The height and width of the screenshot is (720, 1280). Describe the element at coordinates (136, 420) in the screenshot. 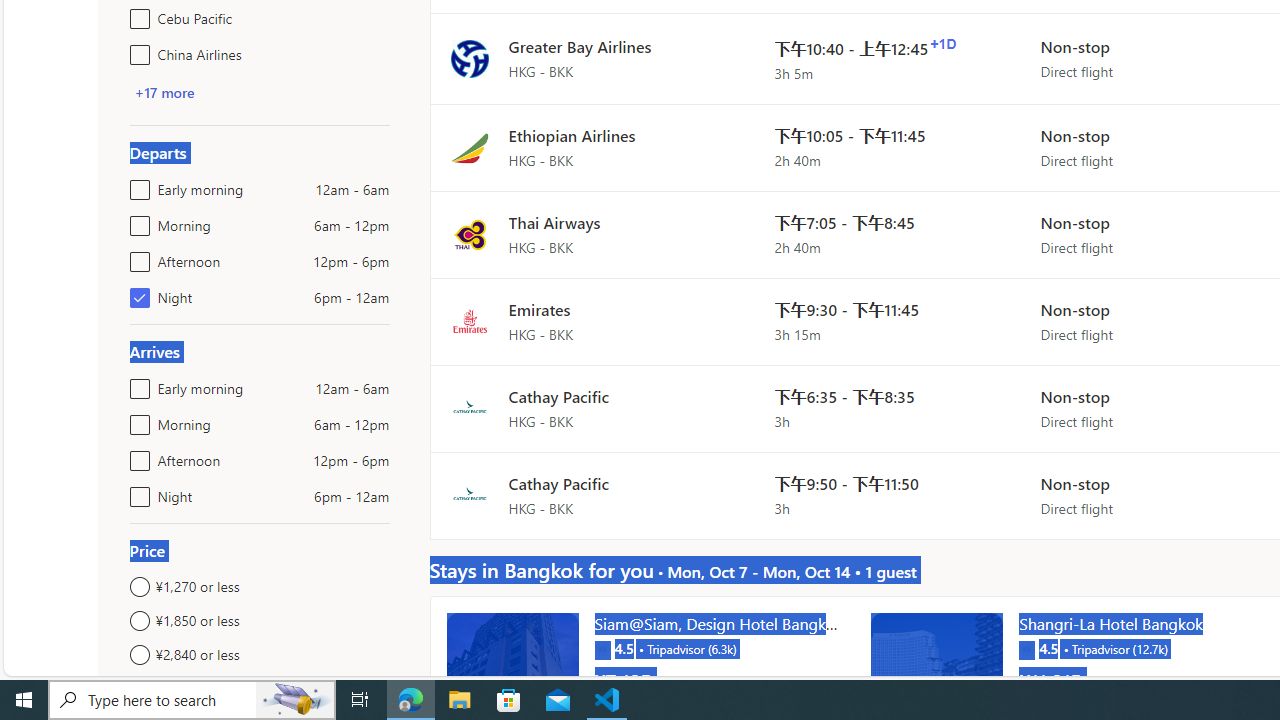

I see `Morning6am - 12pm` at that location.